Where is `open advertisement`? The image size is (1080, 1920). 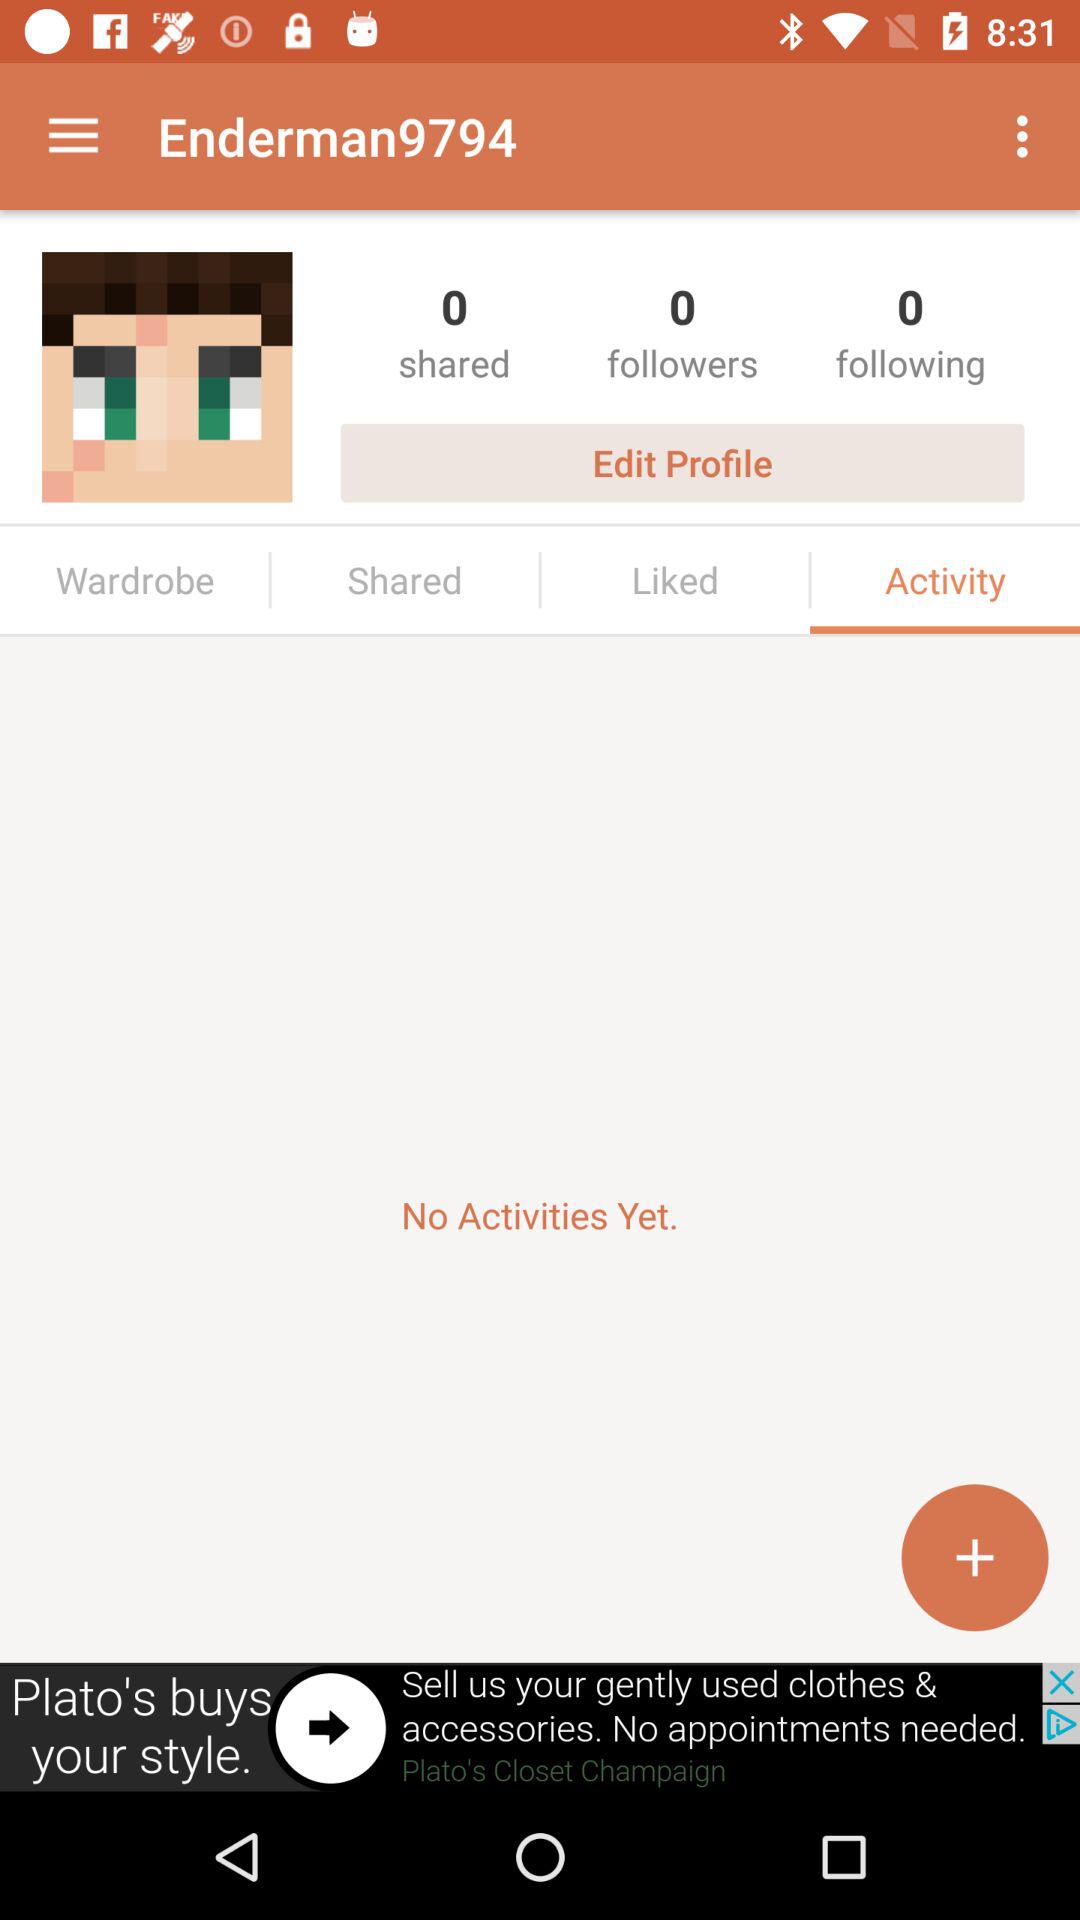 open advertisement is located at coordinates (540, 1728).